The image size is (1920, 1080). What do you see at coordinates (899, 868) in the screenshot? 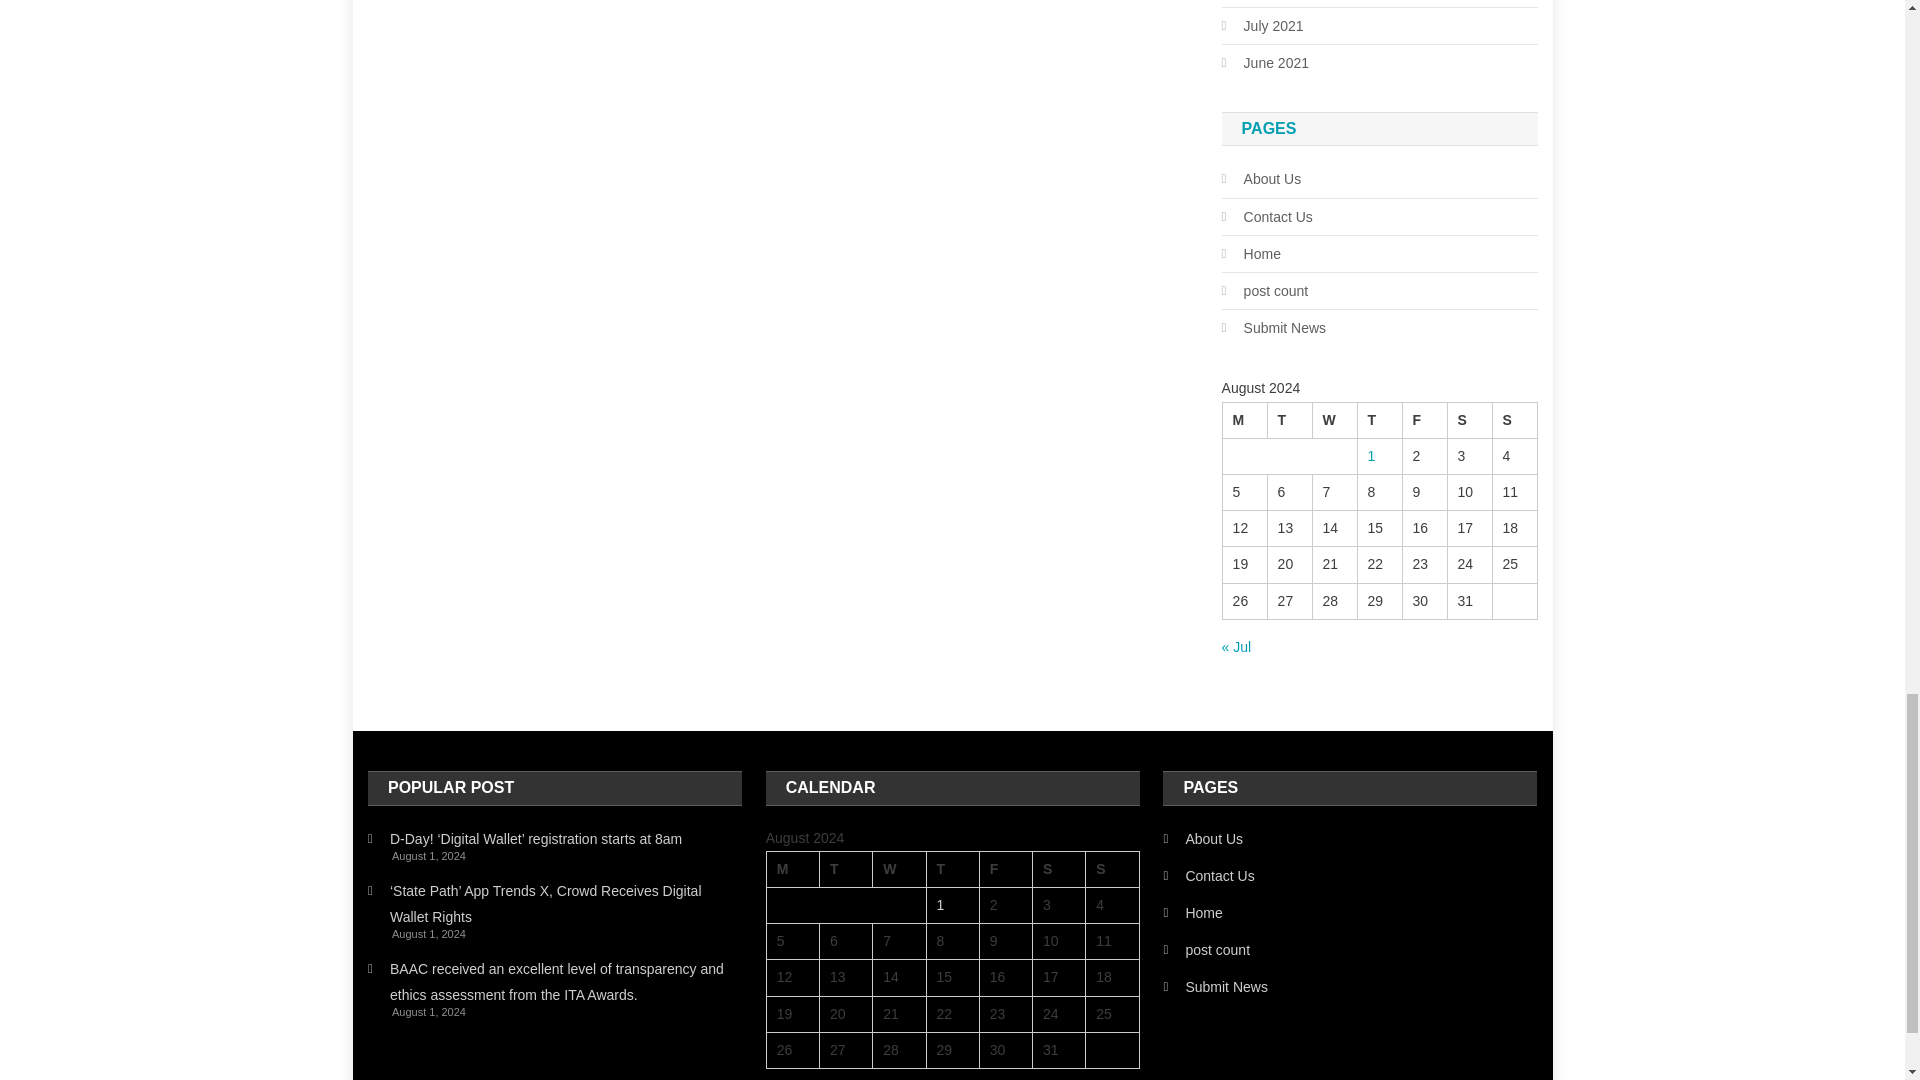
I see `Wednesday` at bounding box center [899, 868].